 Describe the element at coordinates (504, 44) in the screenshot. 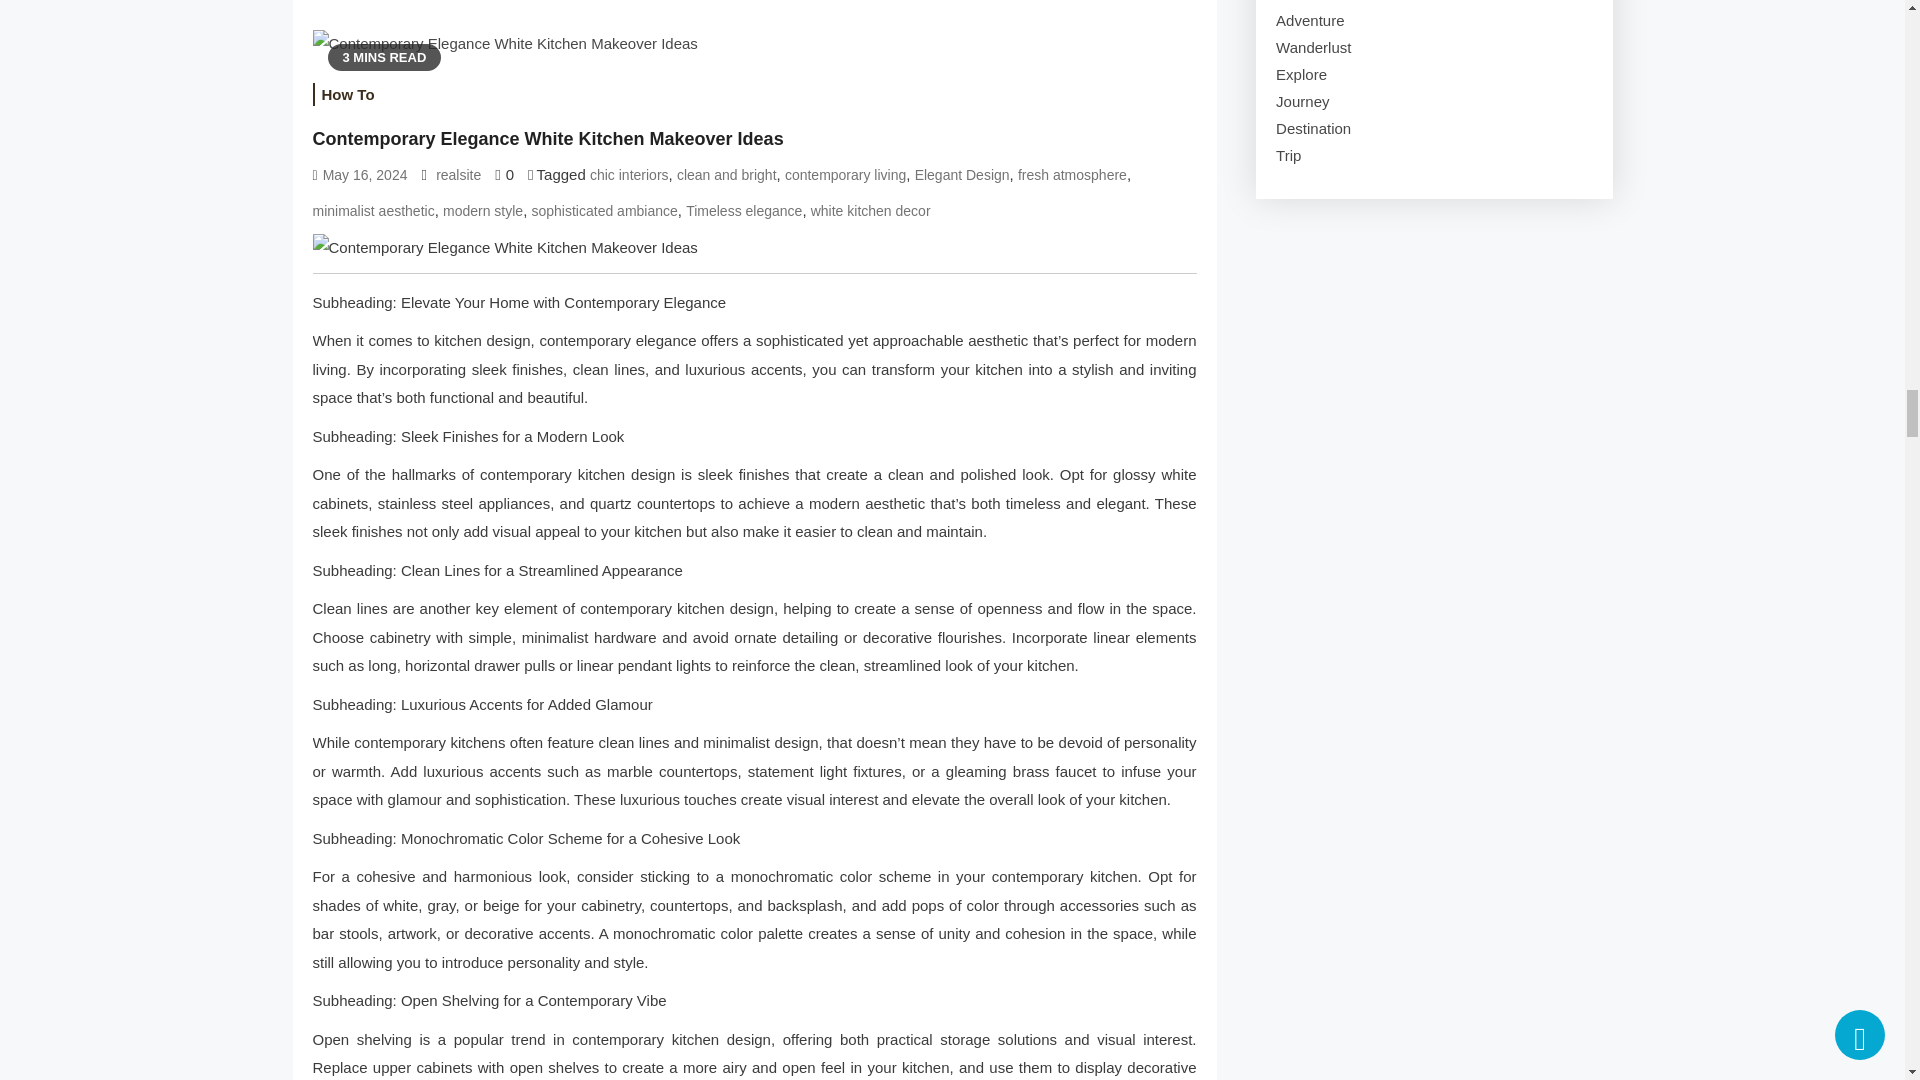

I see `Contemporary Elegance White Kitchen Makeover Ideas` at that location.